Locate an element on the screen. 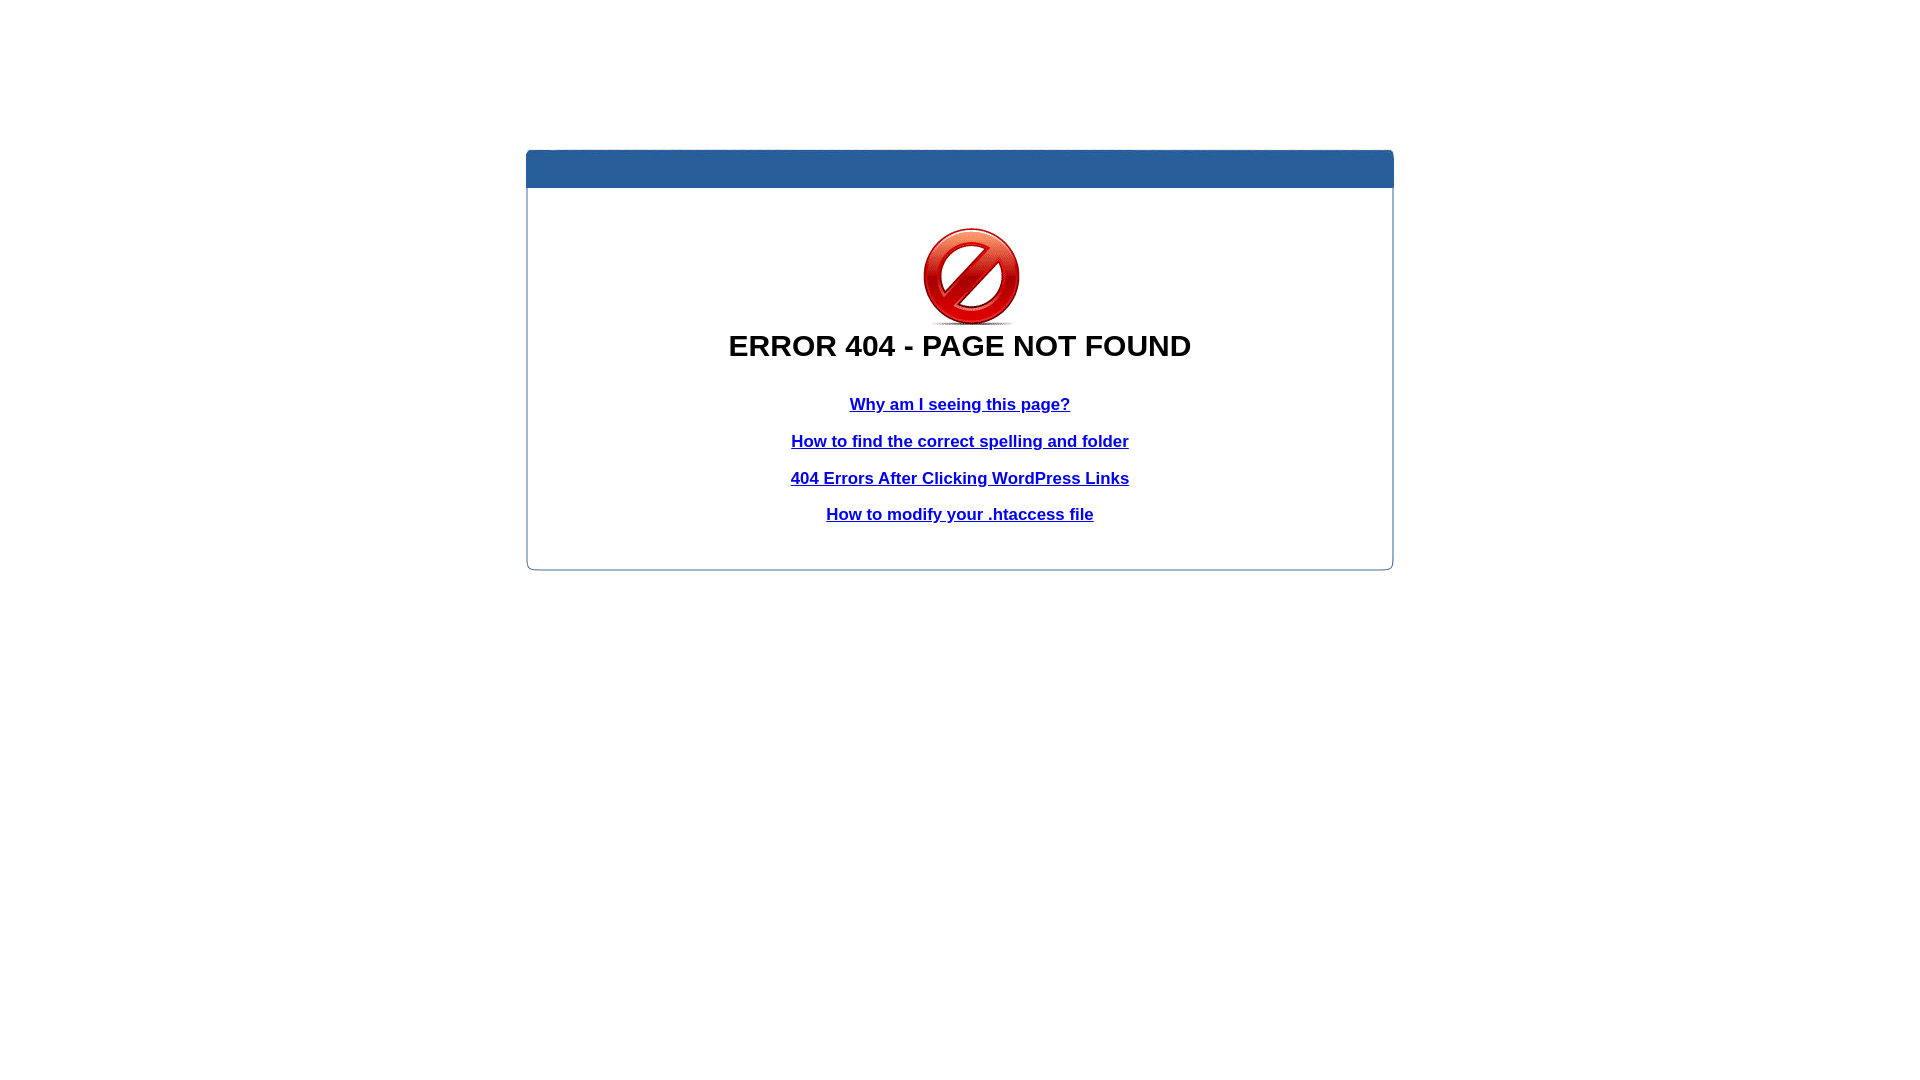 The width and height of the screenshot is (1920, 1080). Why am I seeing this page? is located at coordinates (960, 404).